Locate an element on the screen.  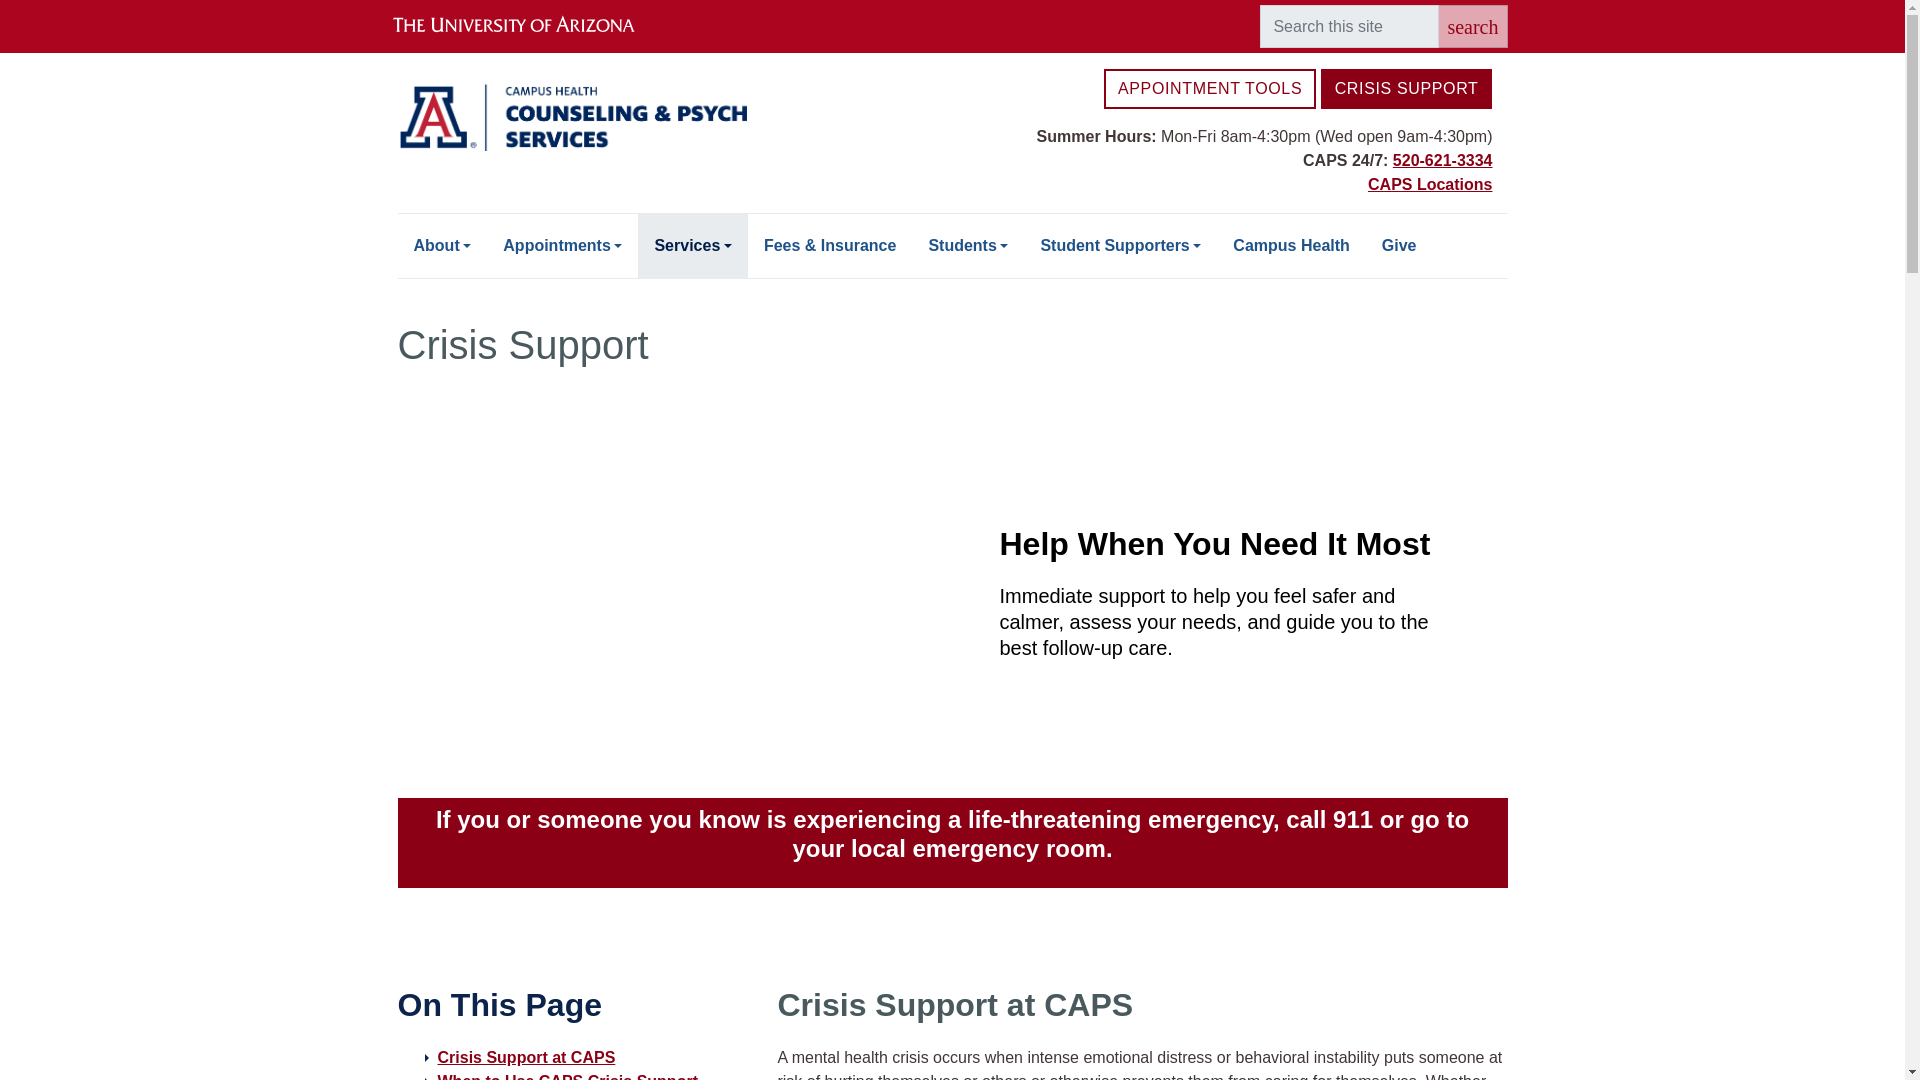
Skip to main content is located at coordinates (952, 2).